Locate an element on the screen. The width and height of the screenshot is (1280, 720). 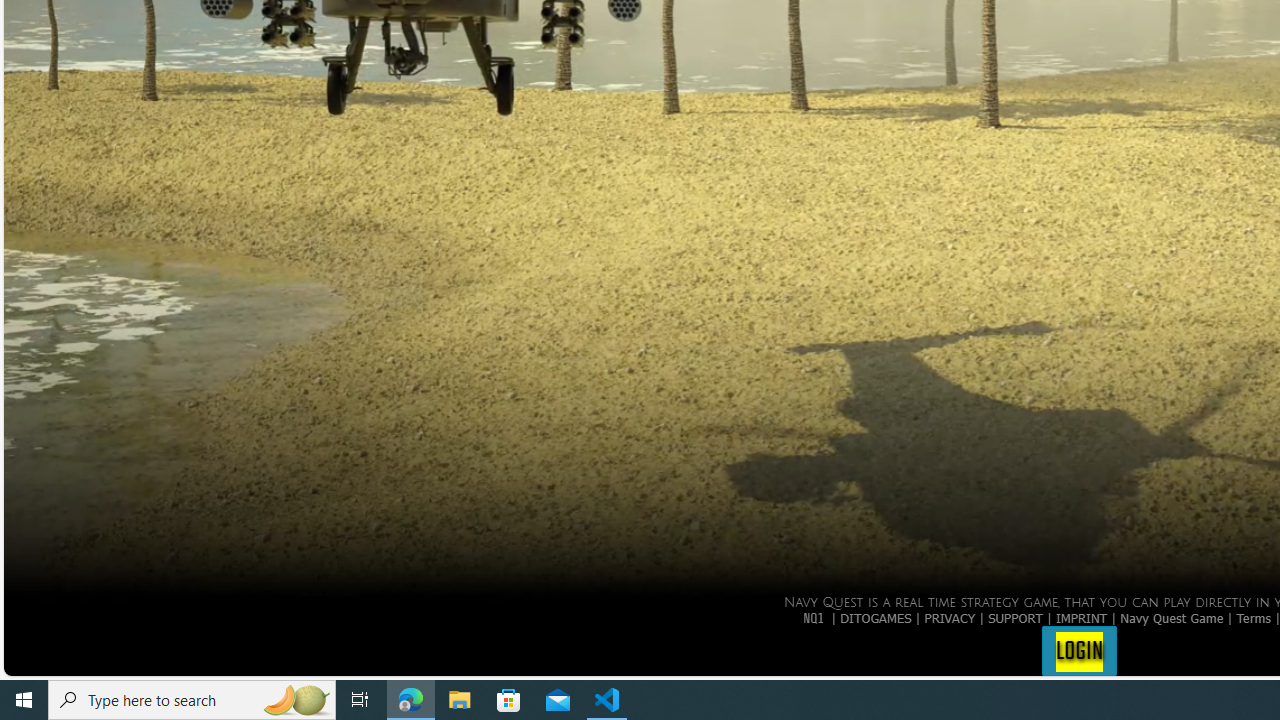
IMPRINT is located at coordinates (1081, 617).